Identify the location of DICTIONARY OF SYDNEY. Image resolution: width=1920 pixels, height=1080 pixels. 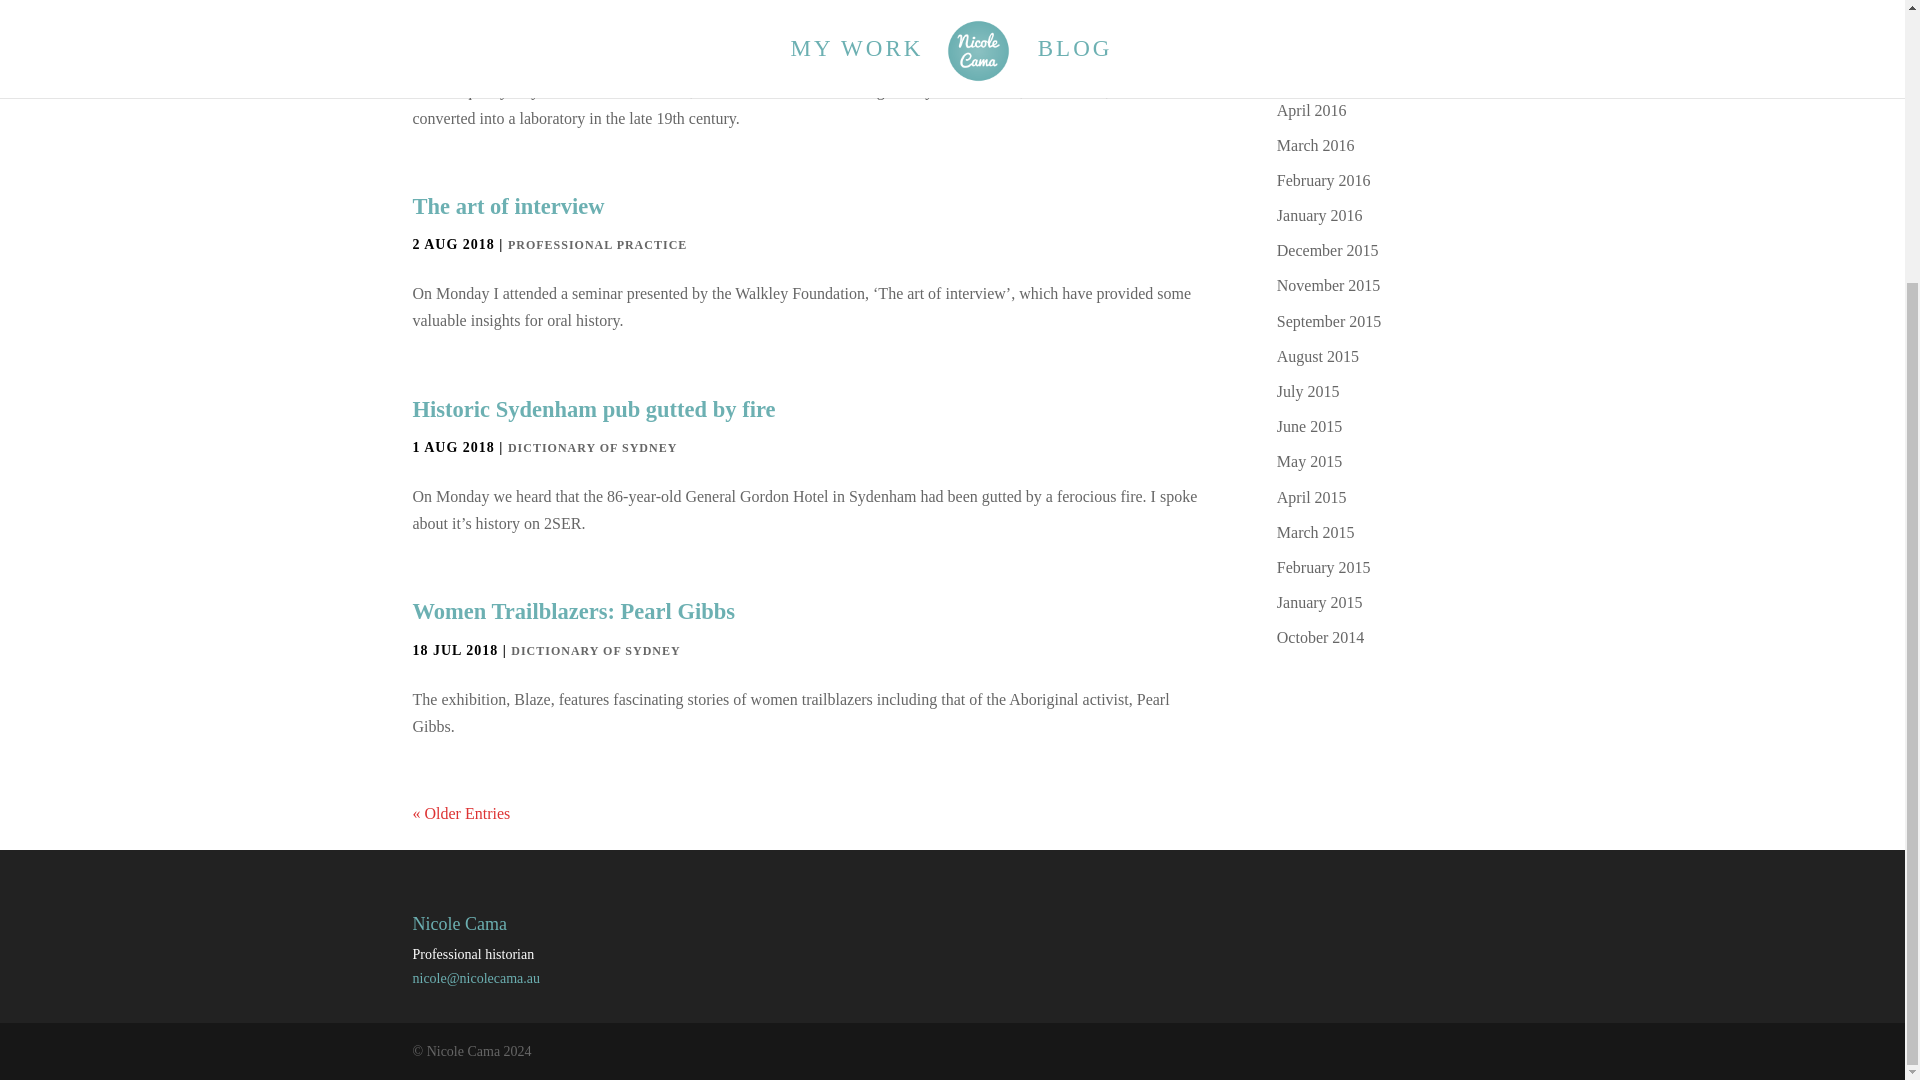
(594, 650).